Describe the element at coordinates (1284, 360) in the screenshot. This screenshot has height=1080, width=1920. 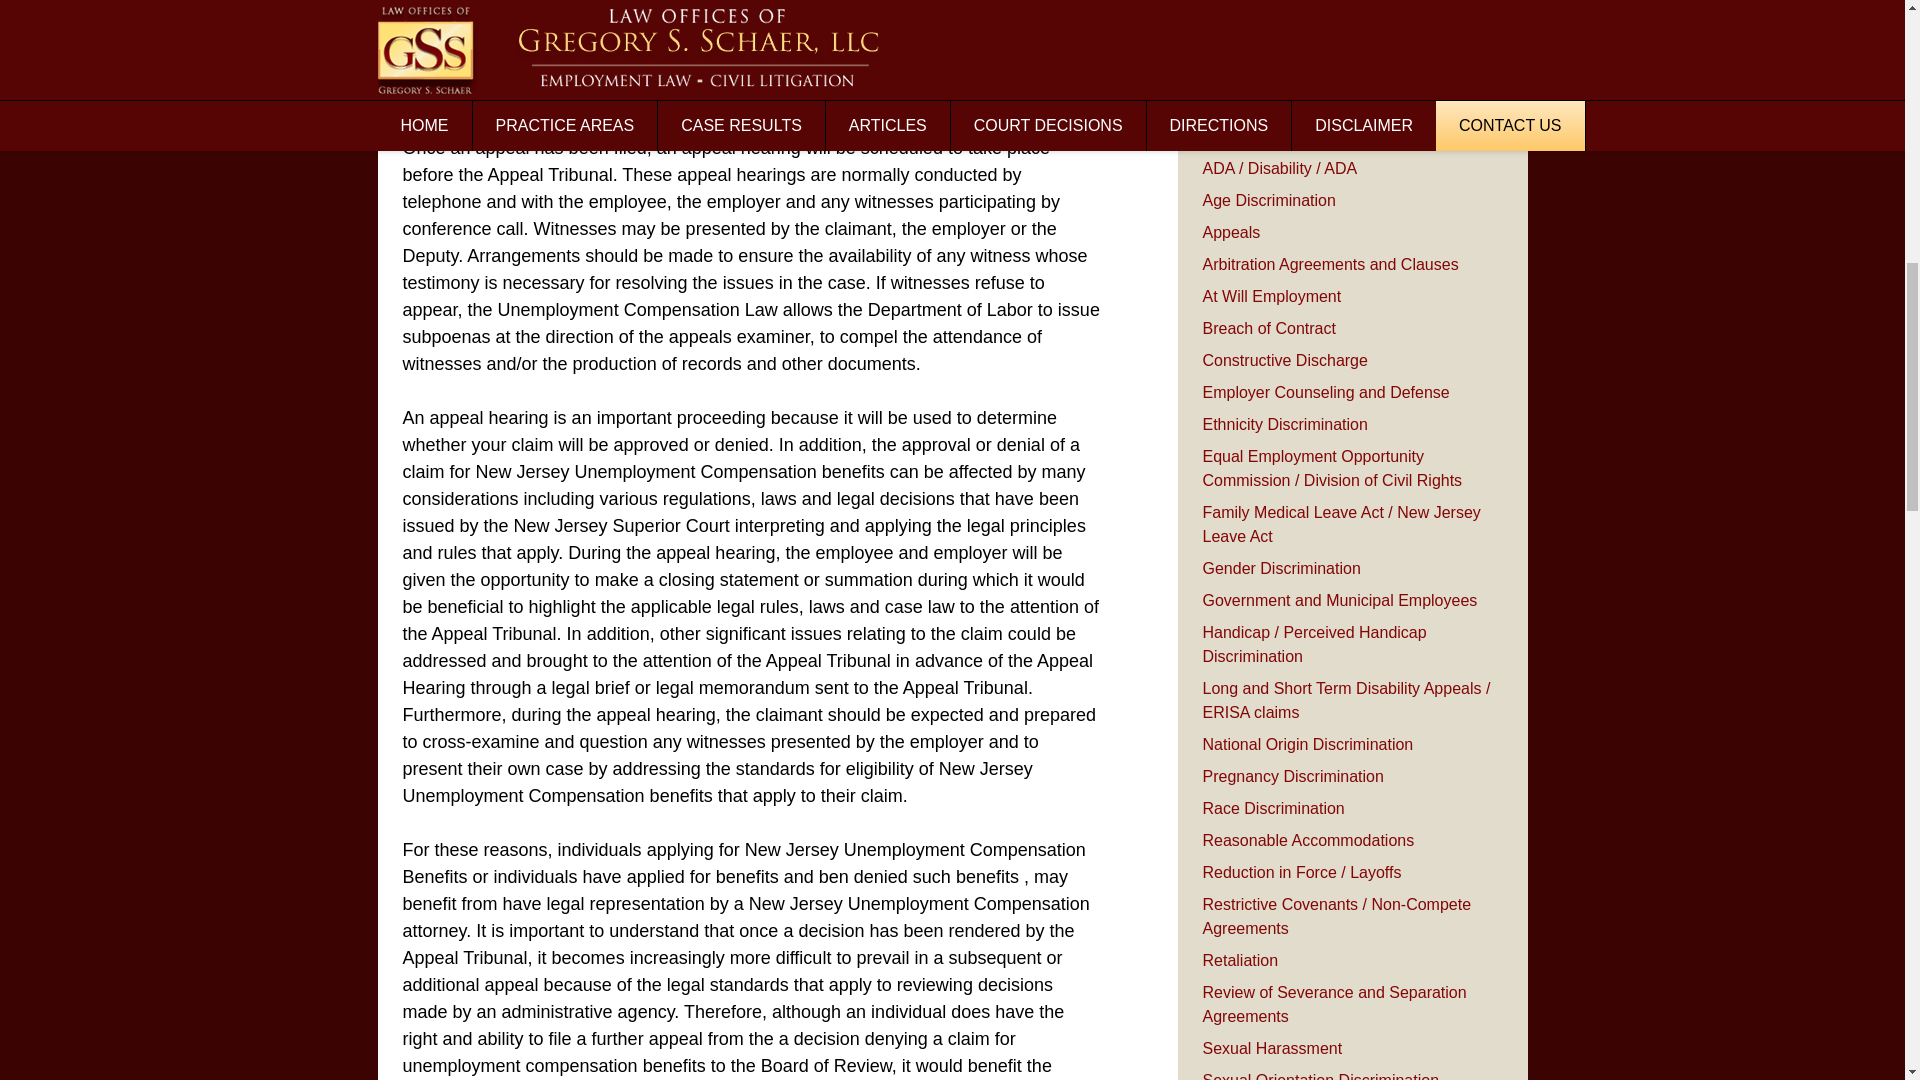
I see `Constructive Discharge` at that location.